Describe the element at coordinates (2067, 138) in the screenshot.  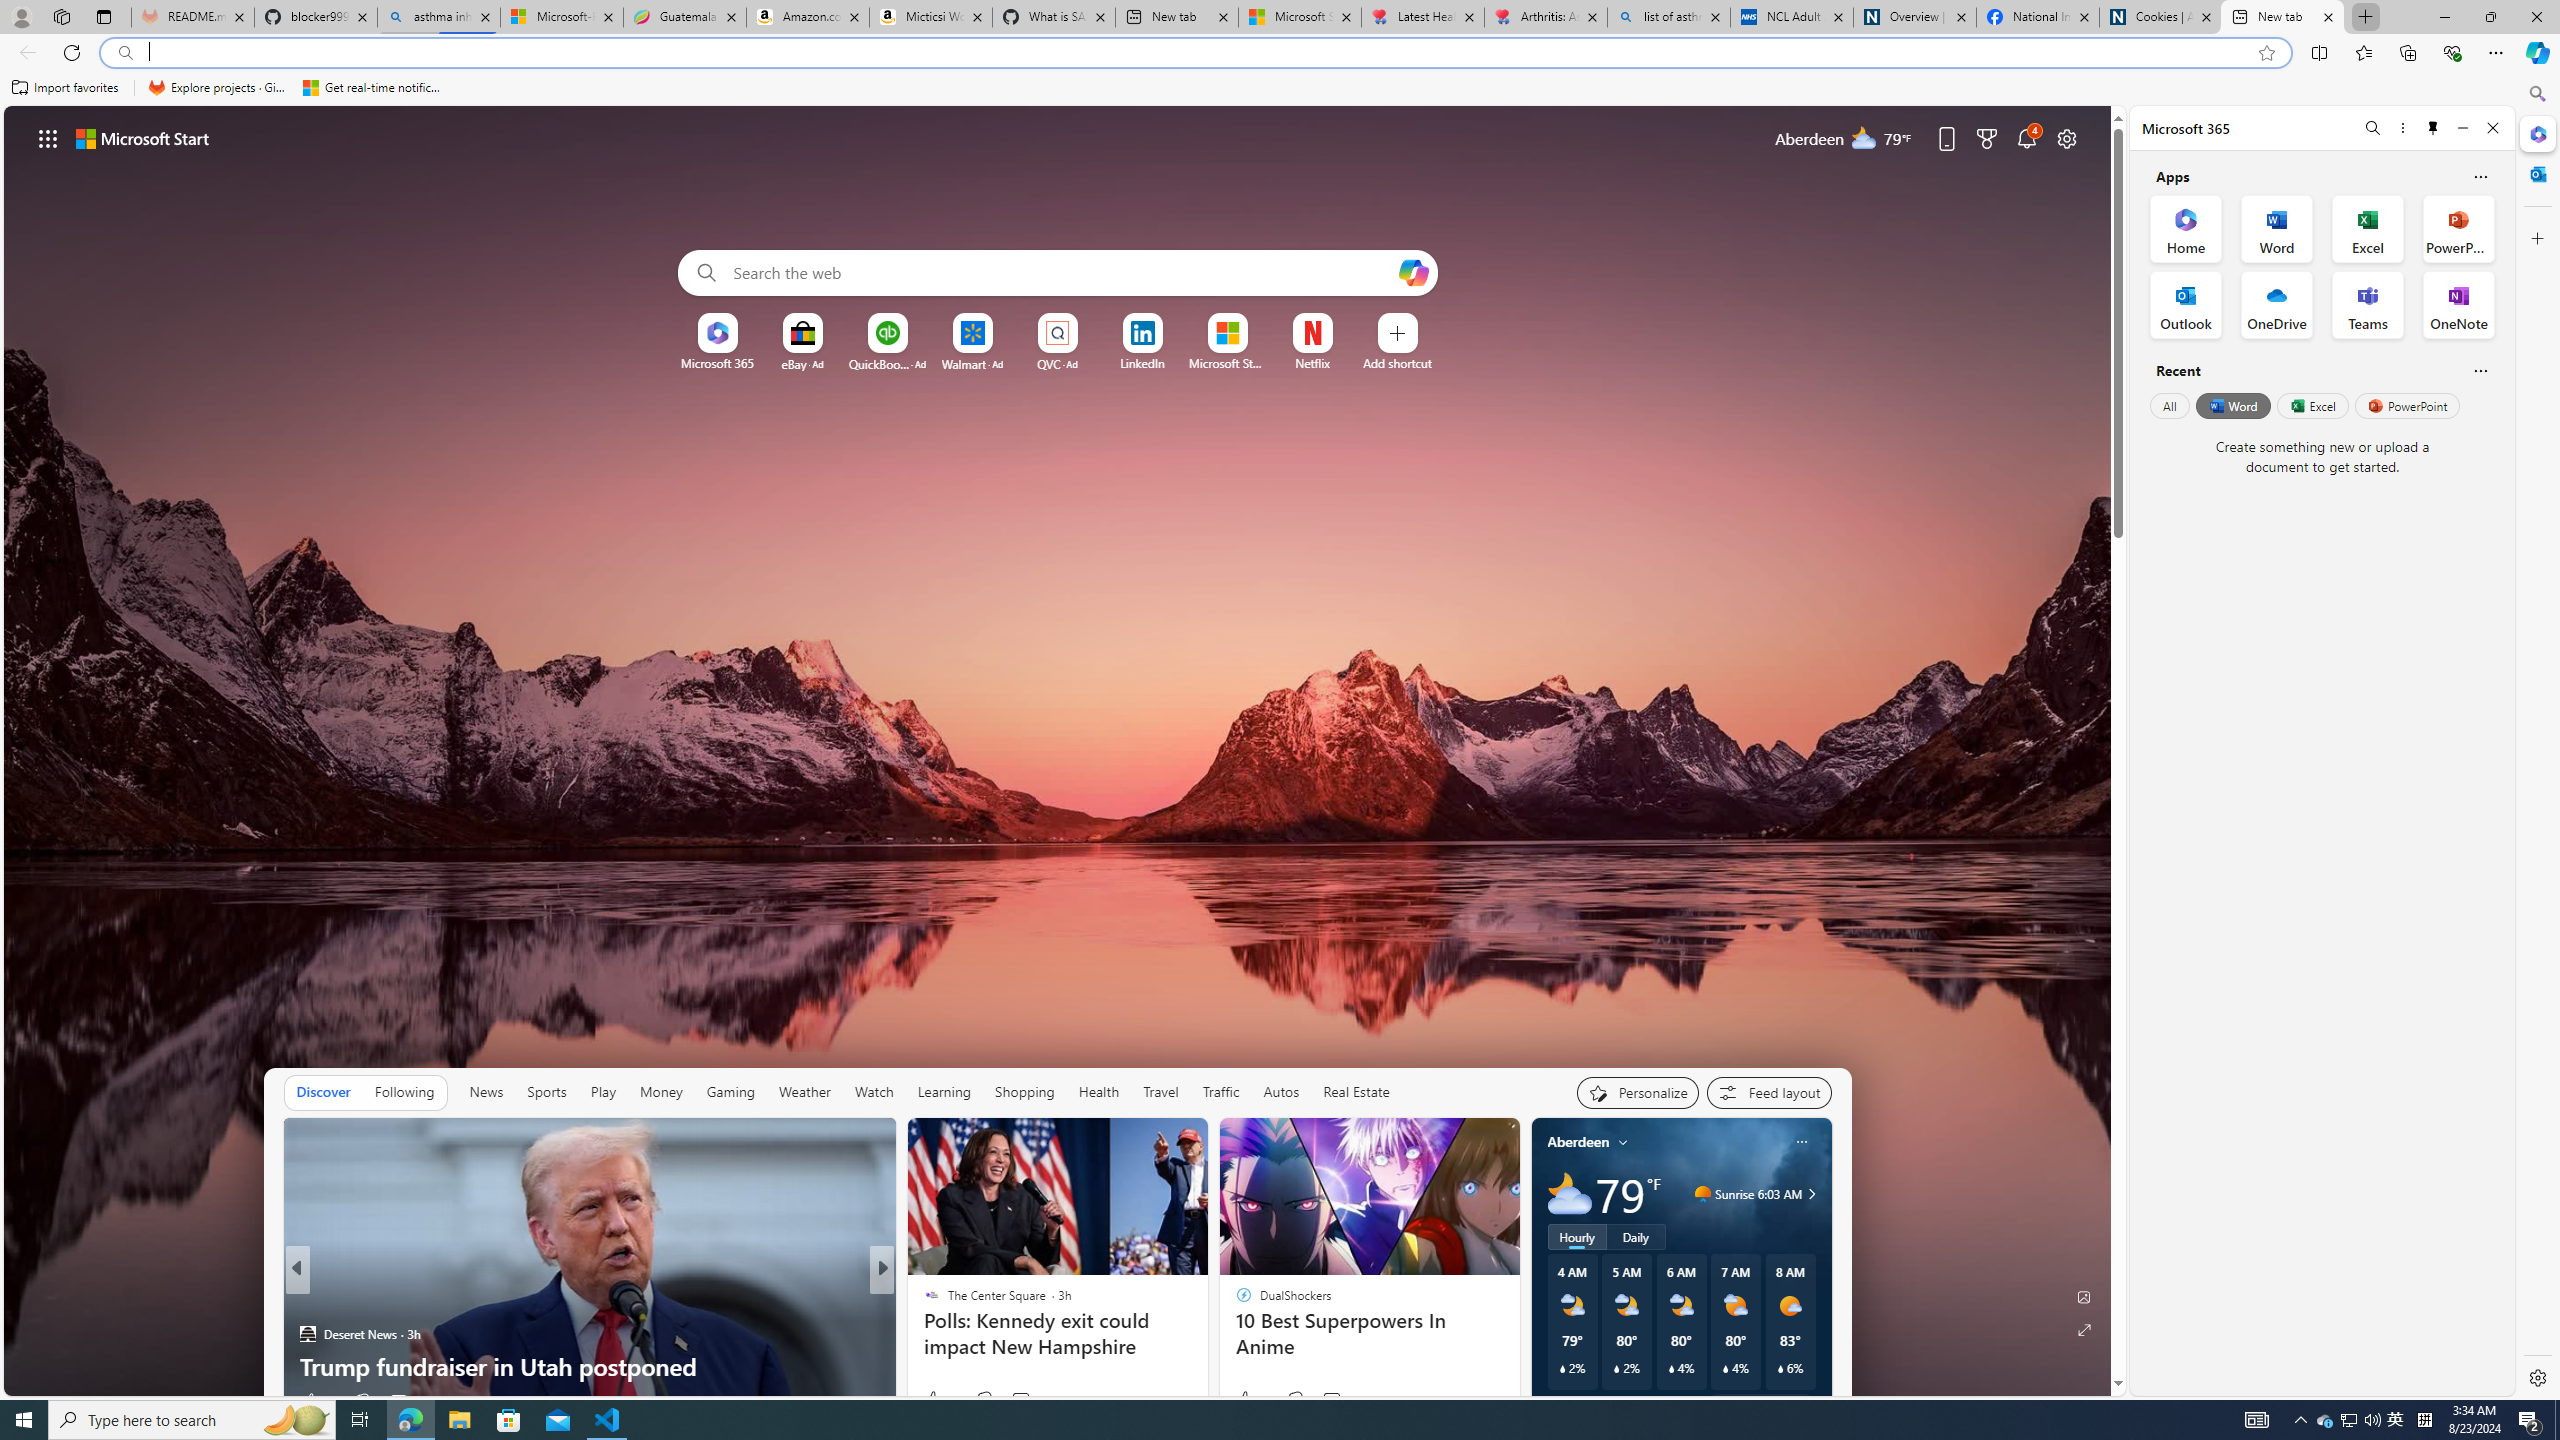
I see `Page settings` at that location.